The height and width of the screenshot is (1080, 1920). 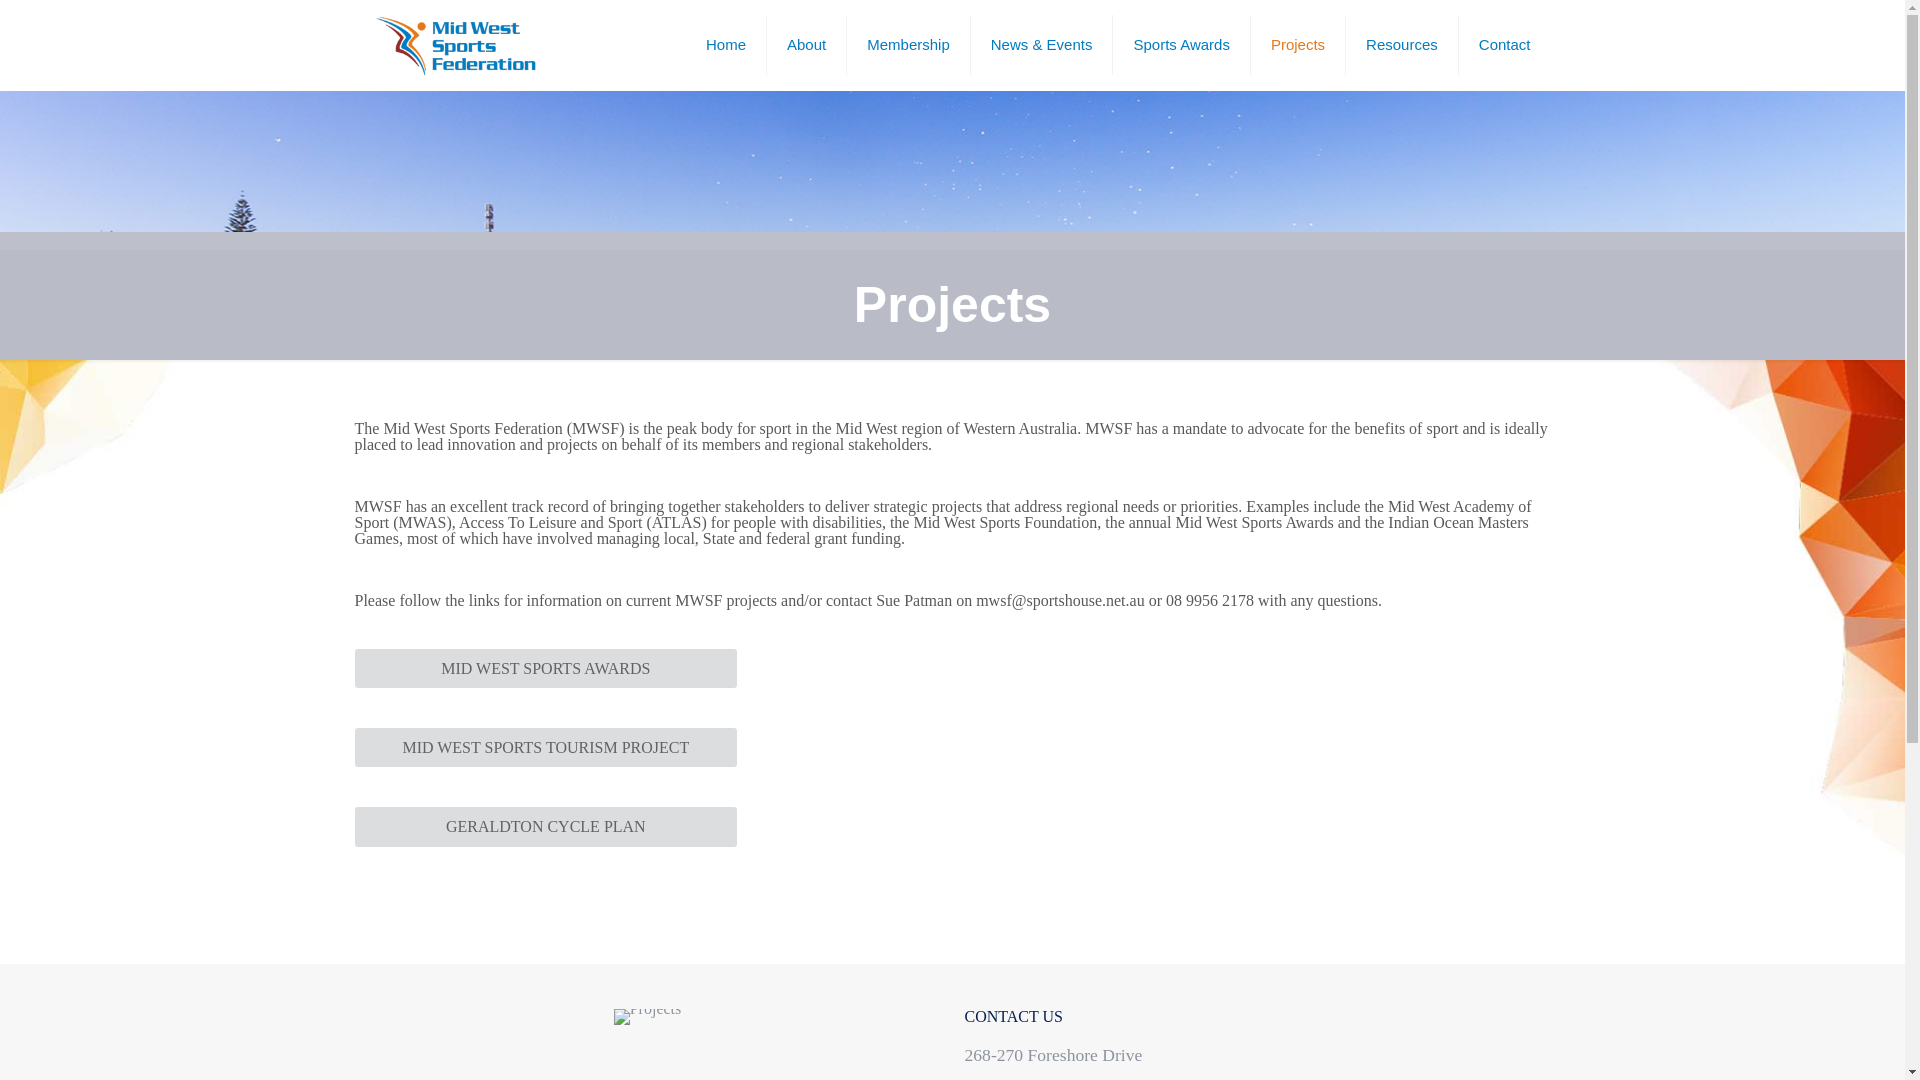 What do you see at coordinates (545, 746) in the screenshot?
I see `MID WEST SPORTS TOURISM PROJECT` at bounding box center [545, 746].